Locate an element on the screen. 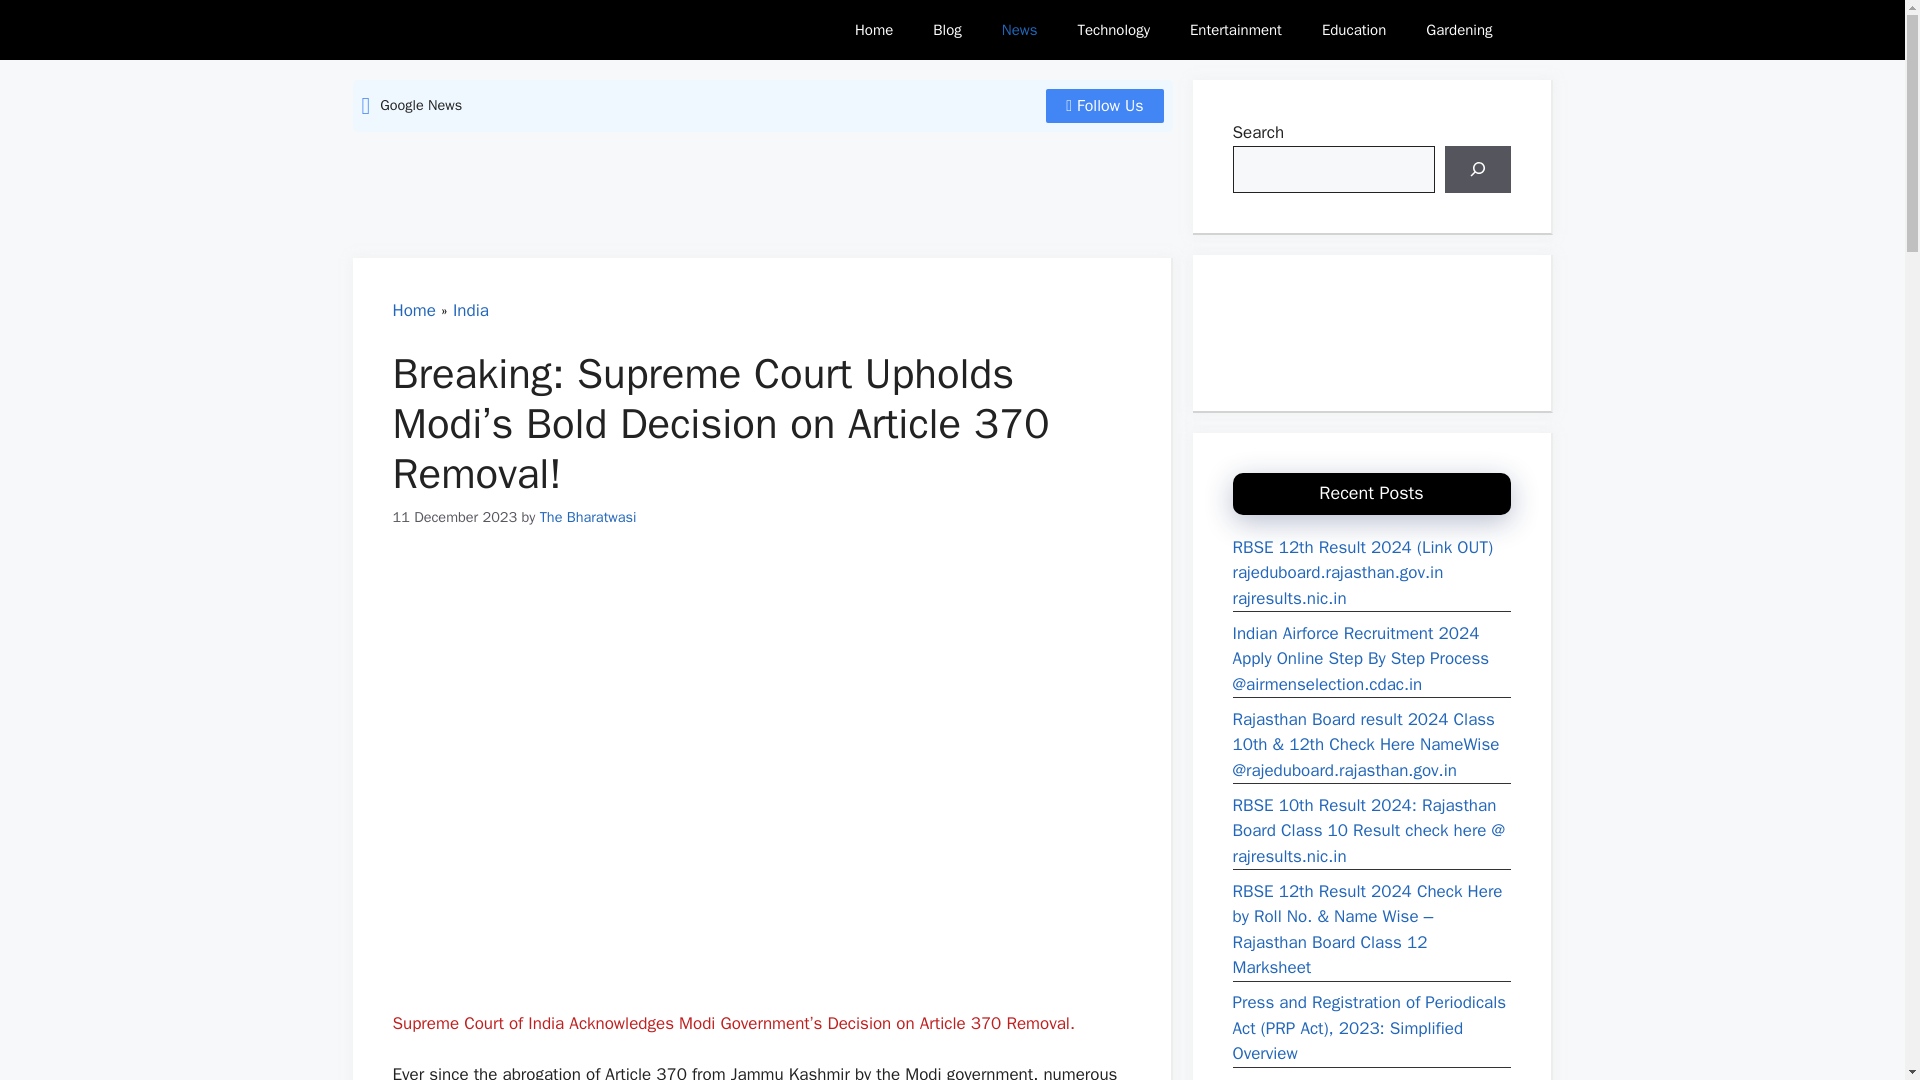 The height and width of the screenshot is (1080, 1920). The Bharatwasi is located at coordinates (456, 29).